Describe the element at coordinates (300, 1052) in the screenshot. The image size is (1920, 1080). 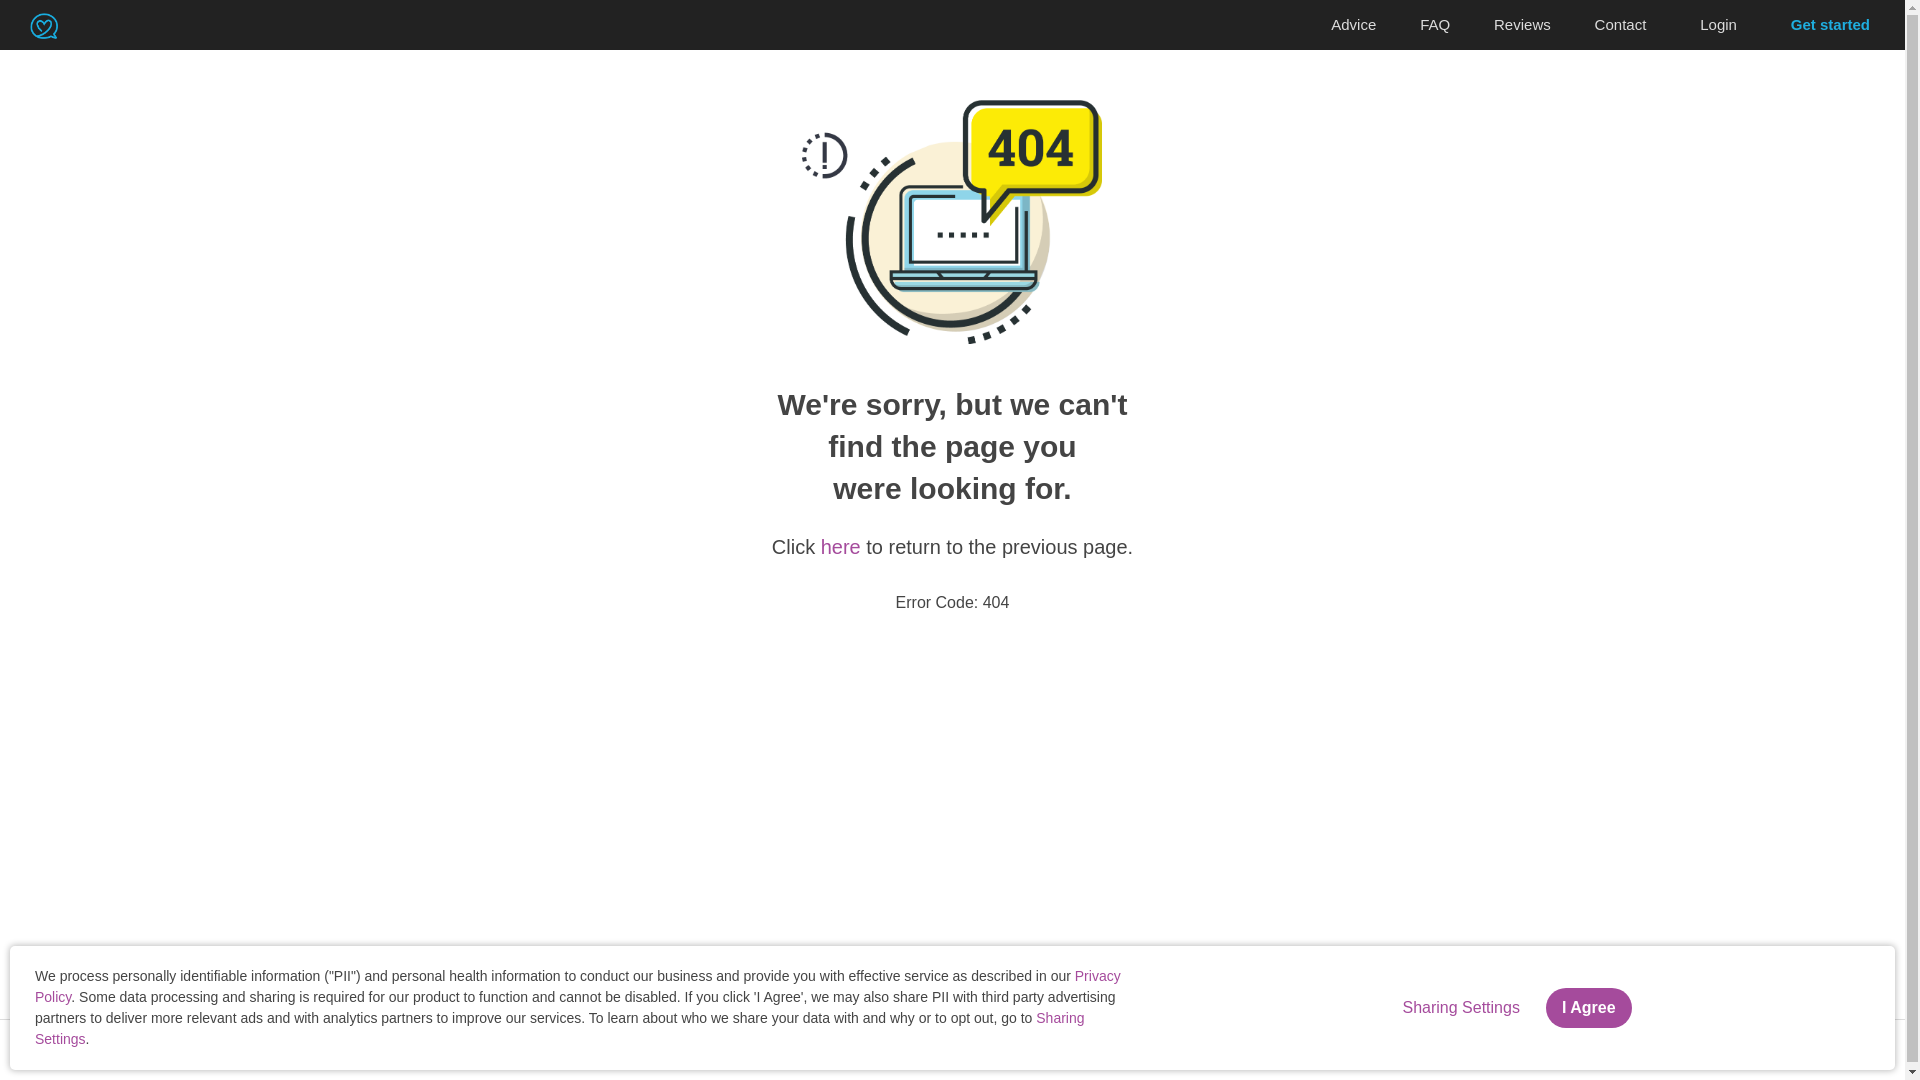
I see `Sharing Settings` at that location.